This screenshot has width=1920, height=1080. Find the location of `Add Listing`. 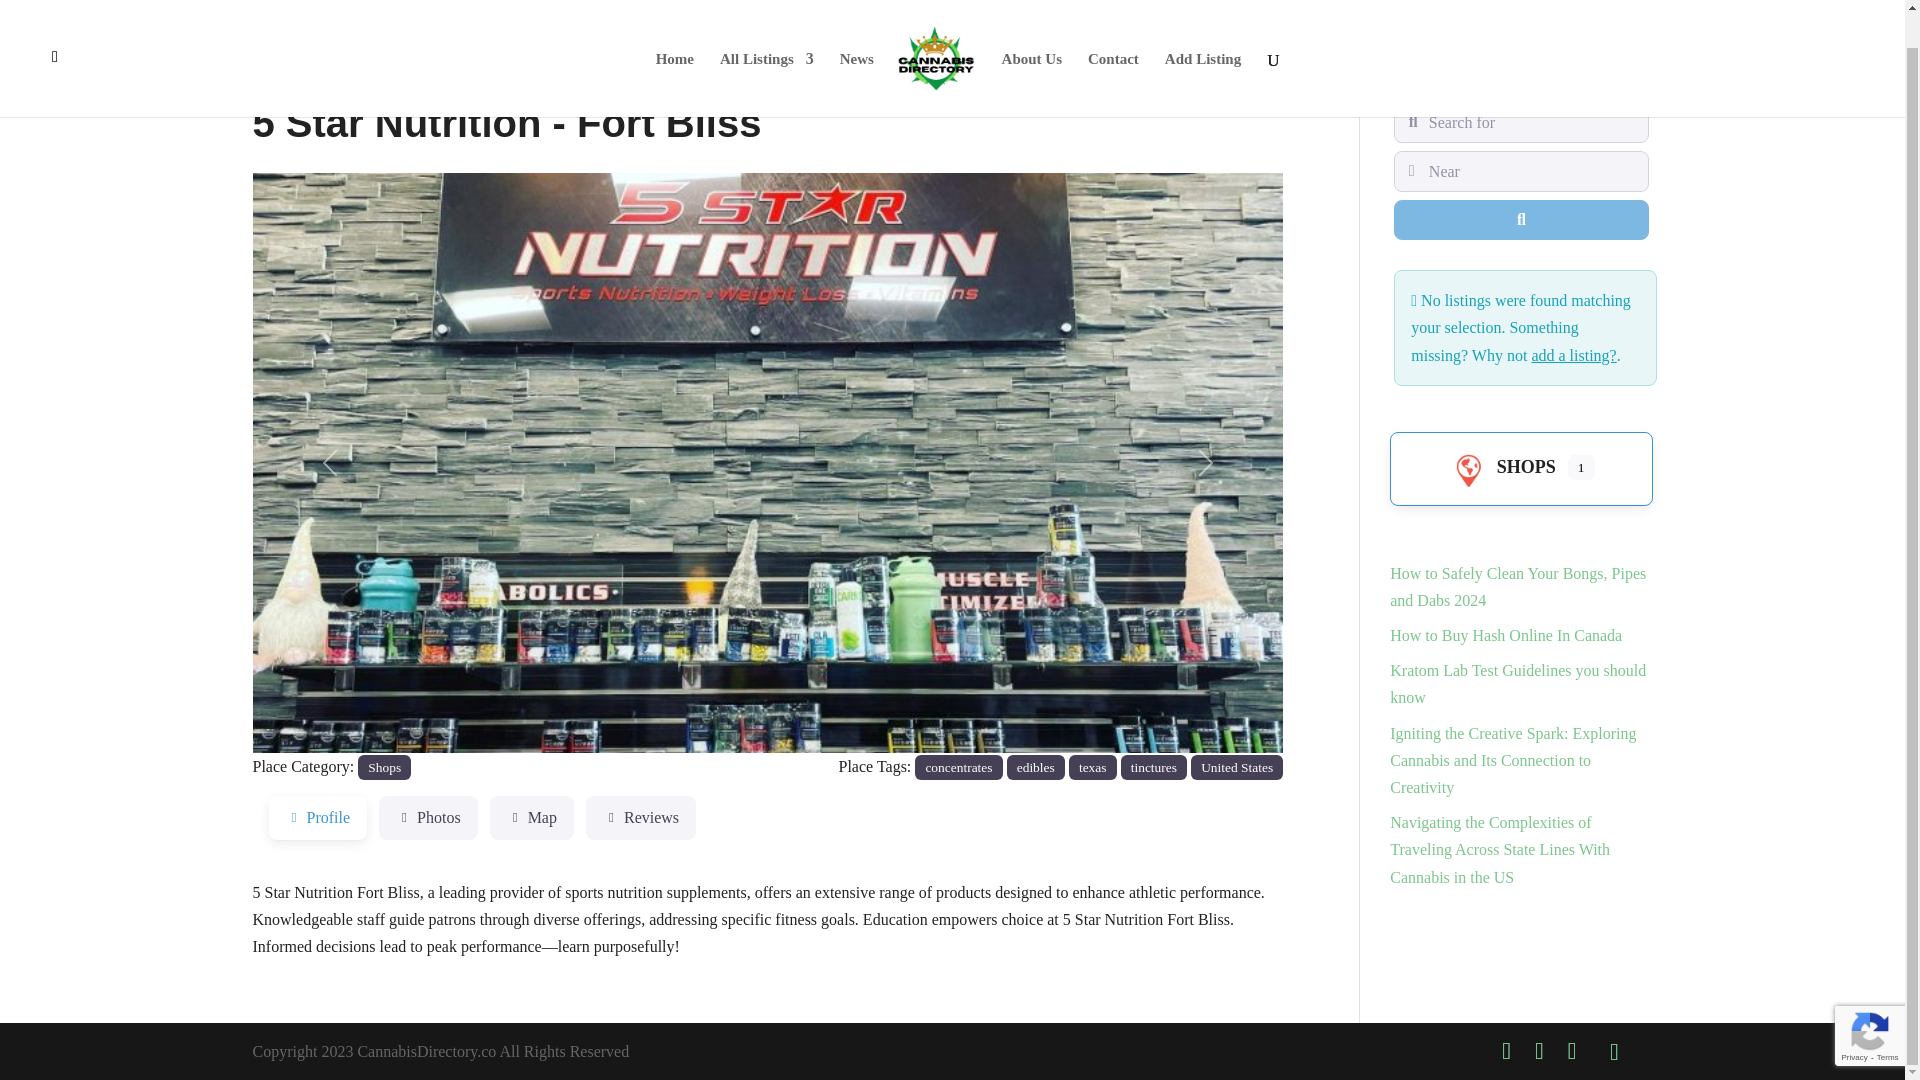

Add Listing is located at coordinates (1202, 50).